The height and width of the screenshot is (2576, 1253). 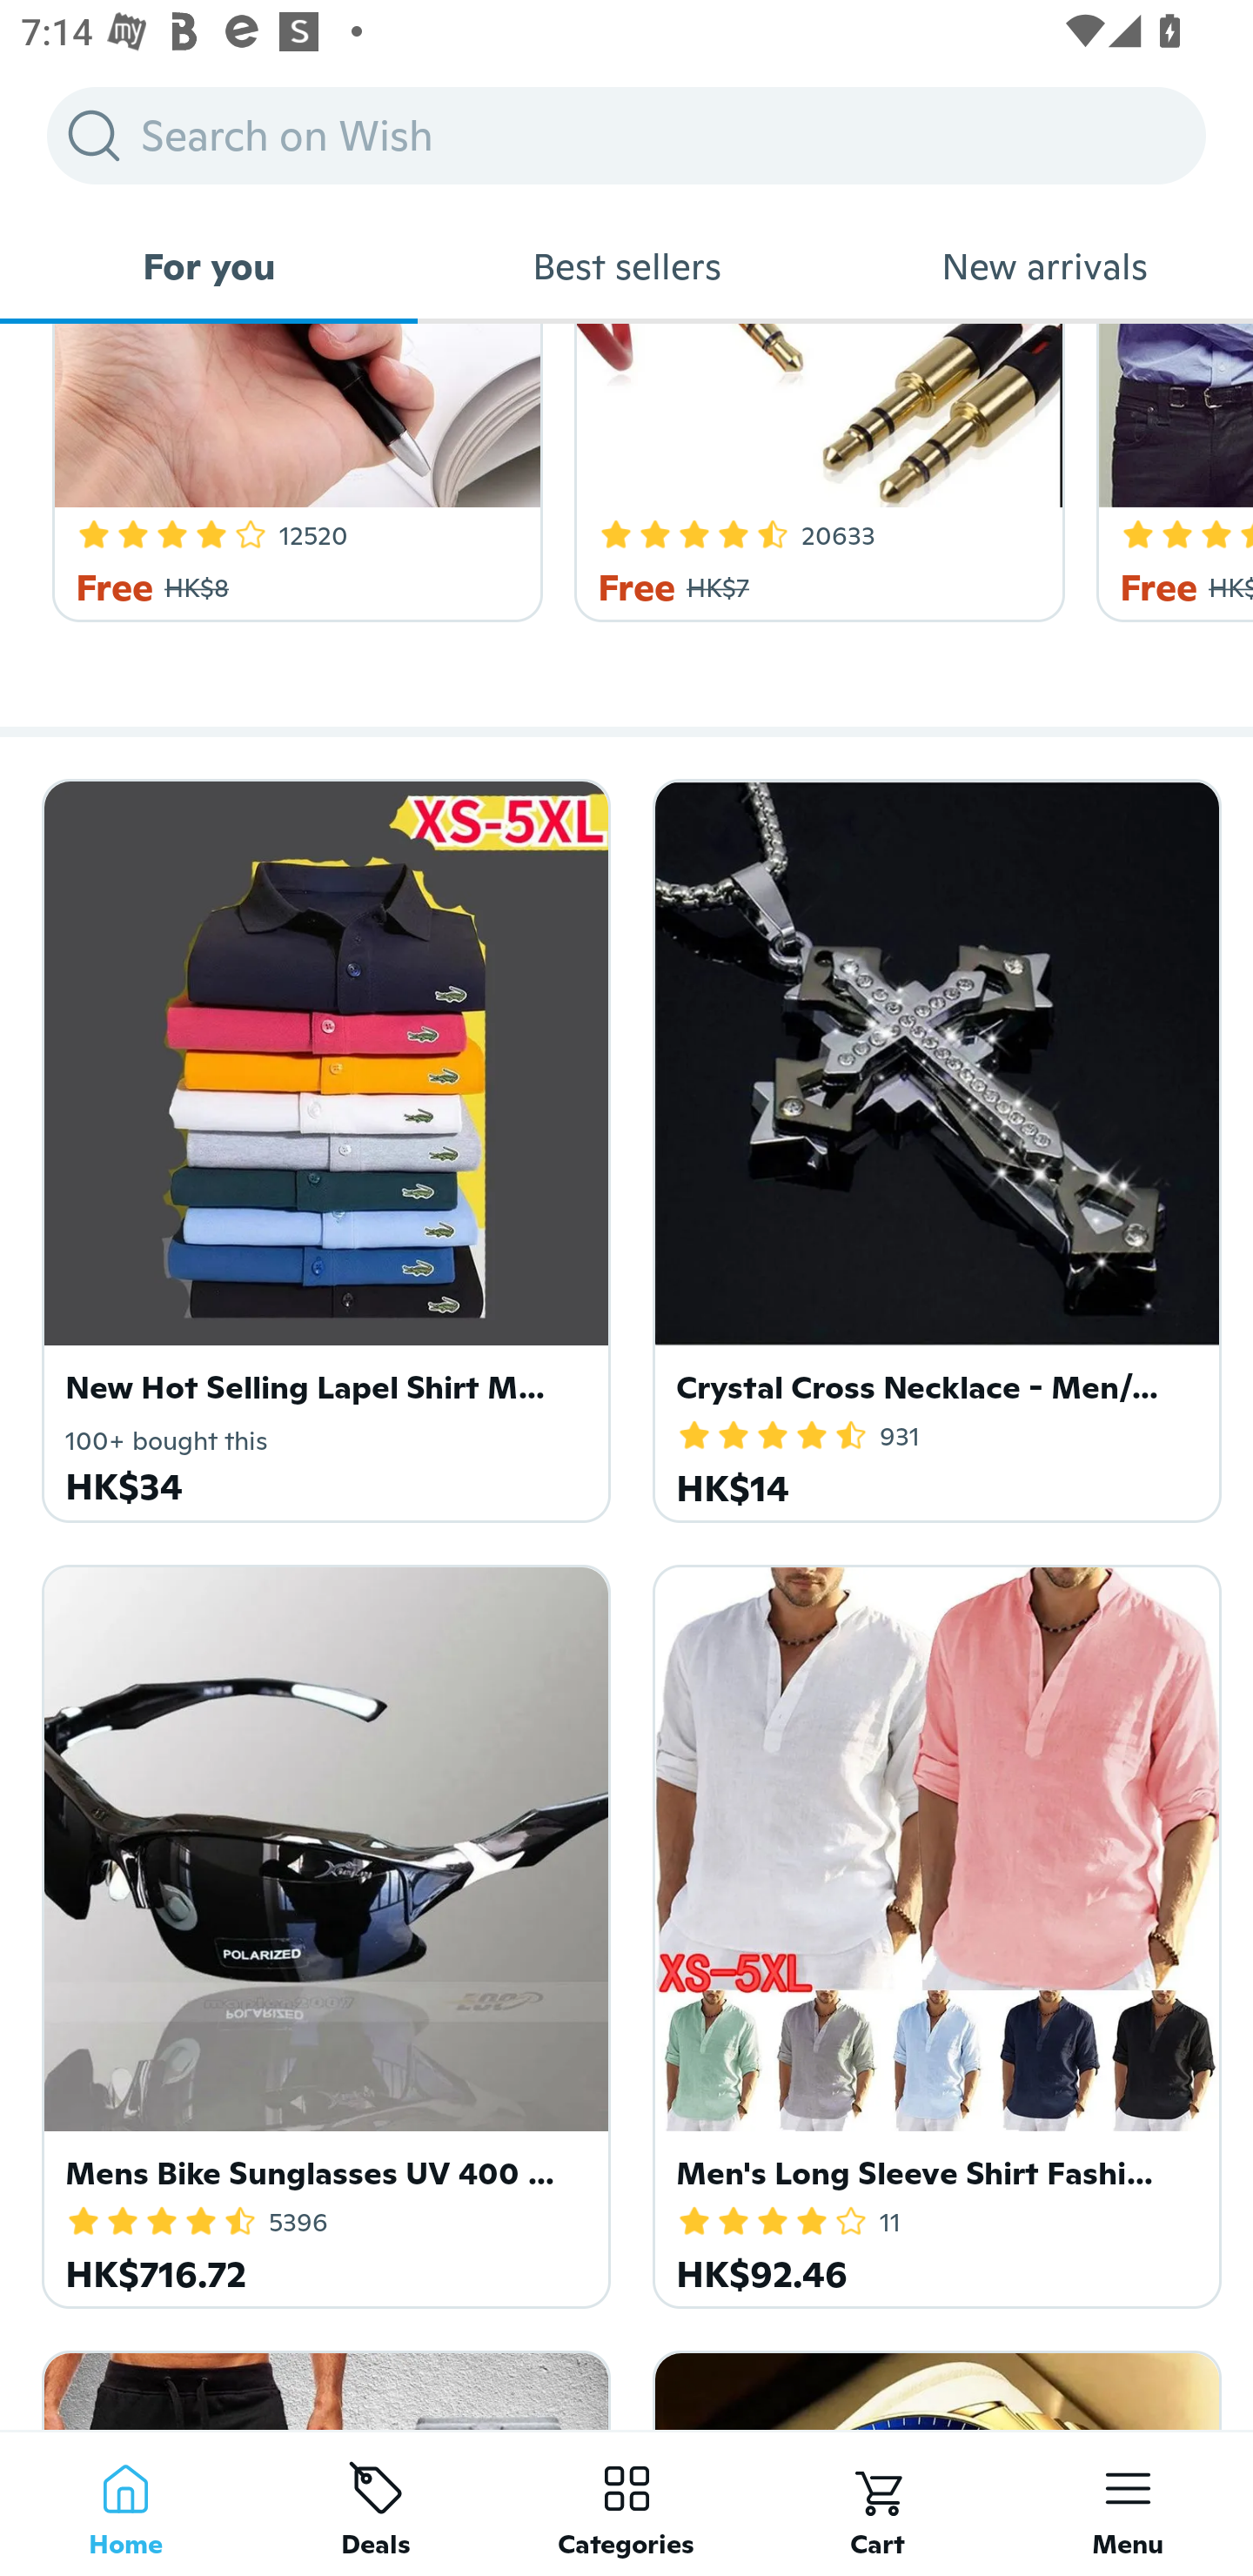 What do you see at coordinates (626, 266) in the screenshot?
I see `Best sellers` at bounding box center [626, 266].